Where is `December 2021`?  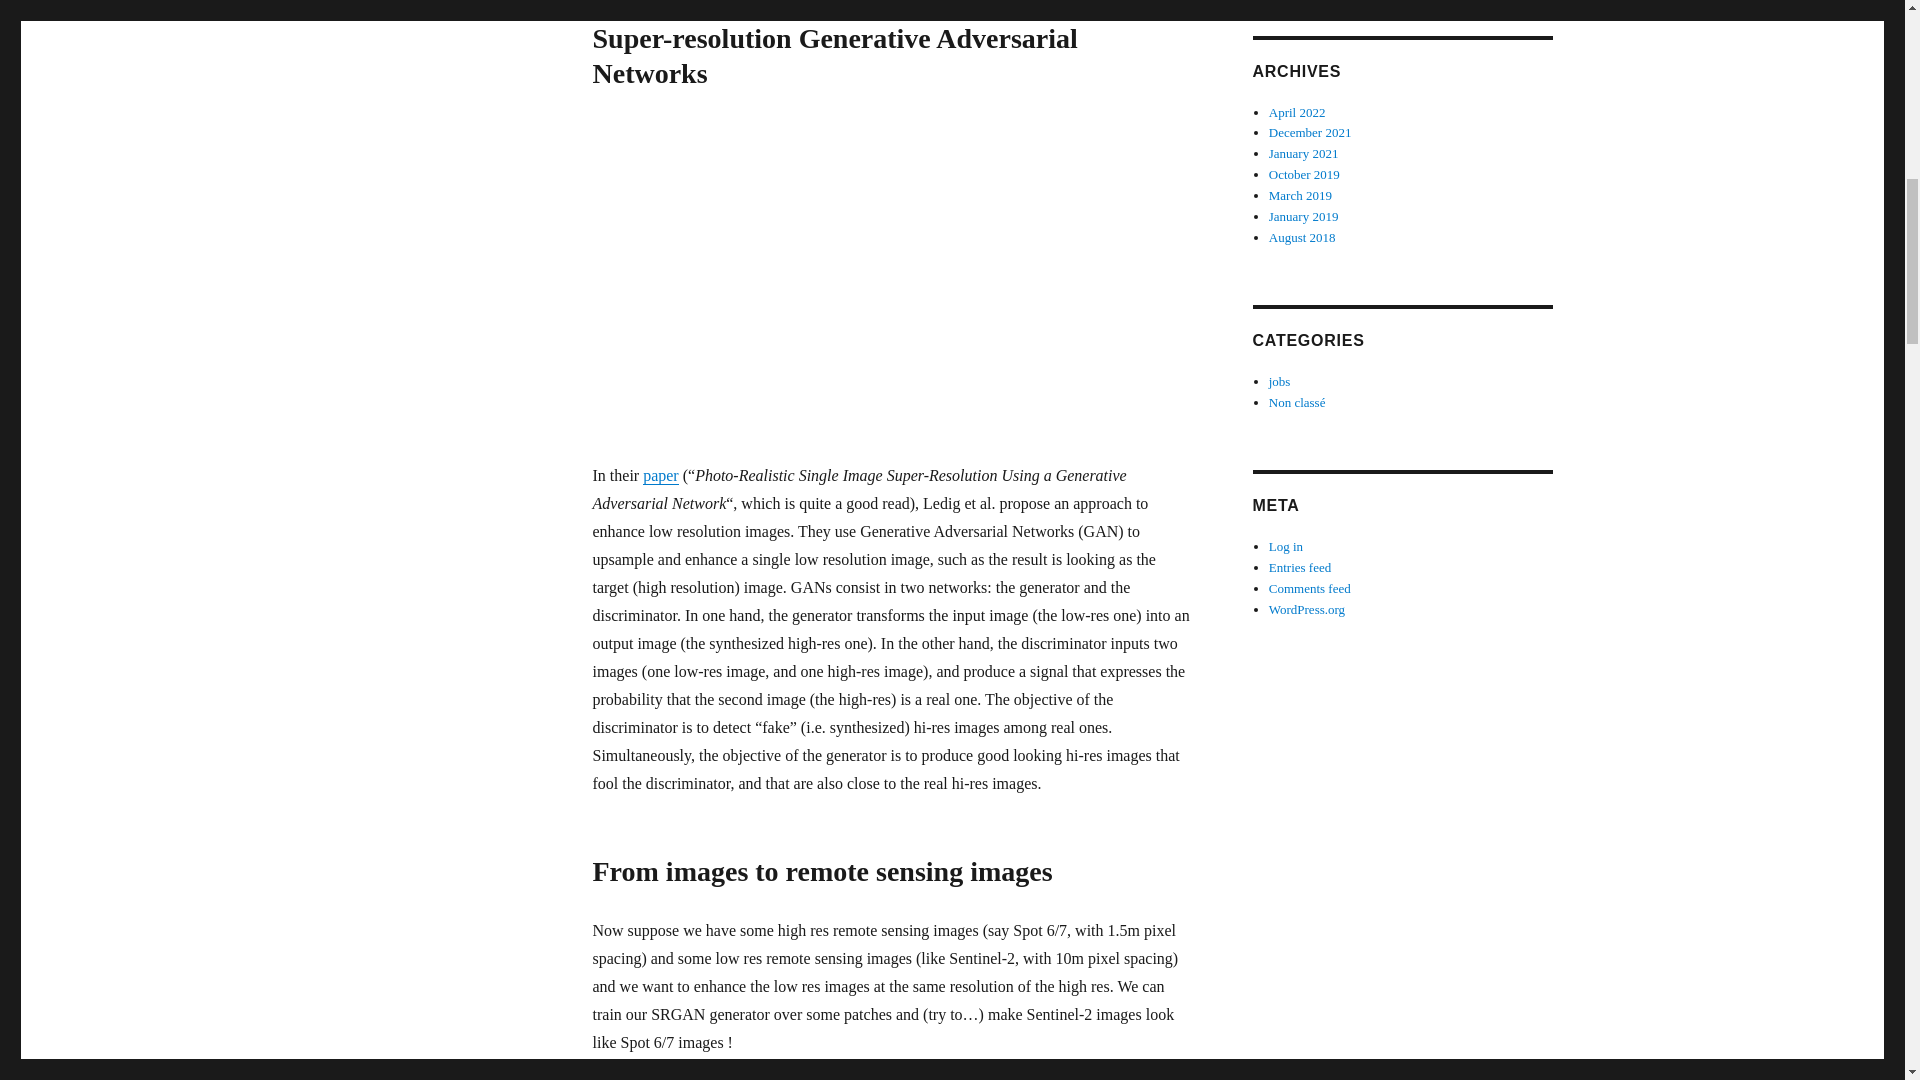 December 2021 is located at coordinates (1310, 132).